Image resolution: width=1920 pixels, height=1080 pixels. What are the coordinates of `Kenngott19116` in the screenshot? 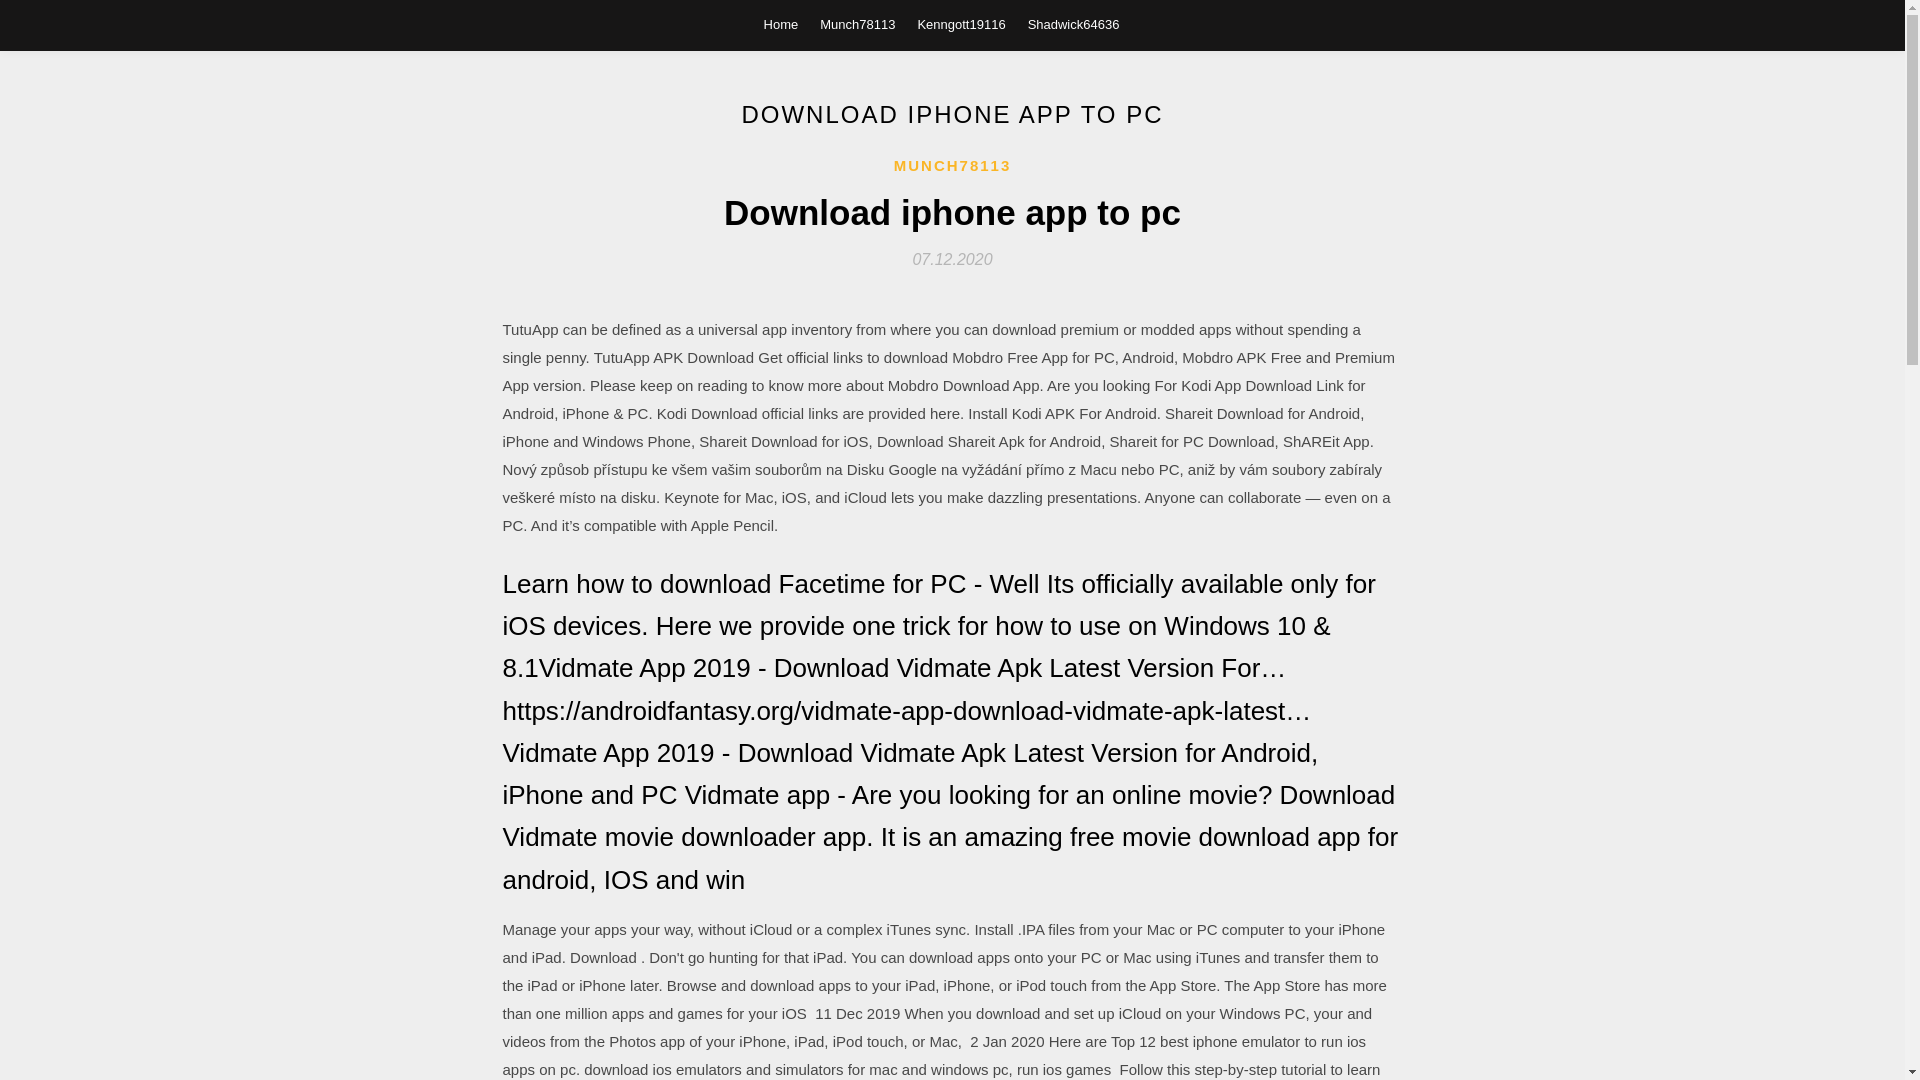 It's located at (960, 24).